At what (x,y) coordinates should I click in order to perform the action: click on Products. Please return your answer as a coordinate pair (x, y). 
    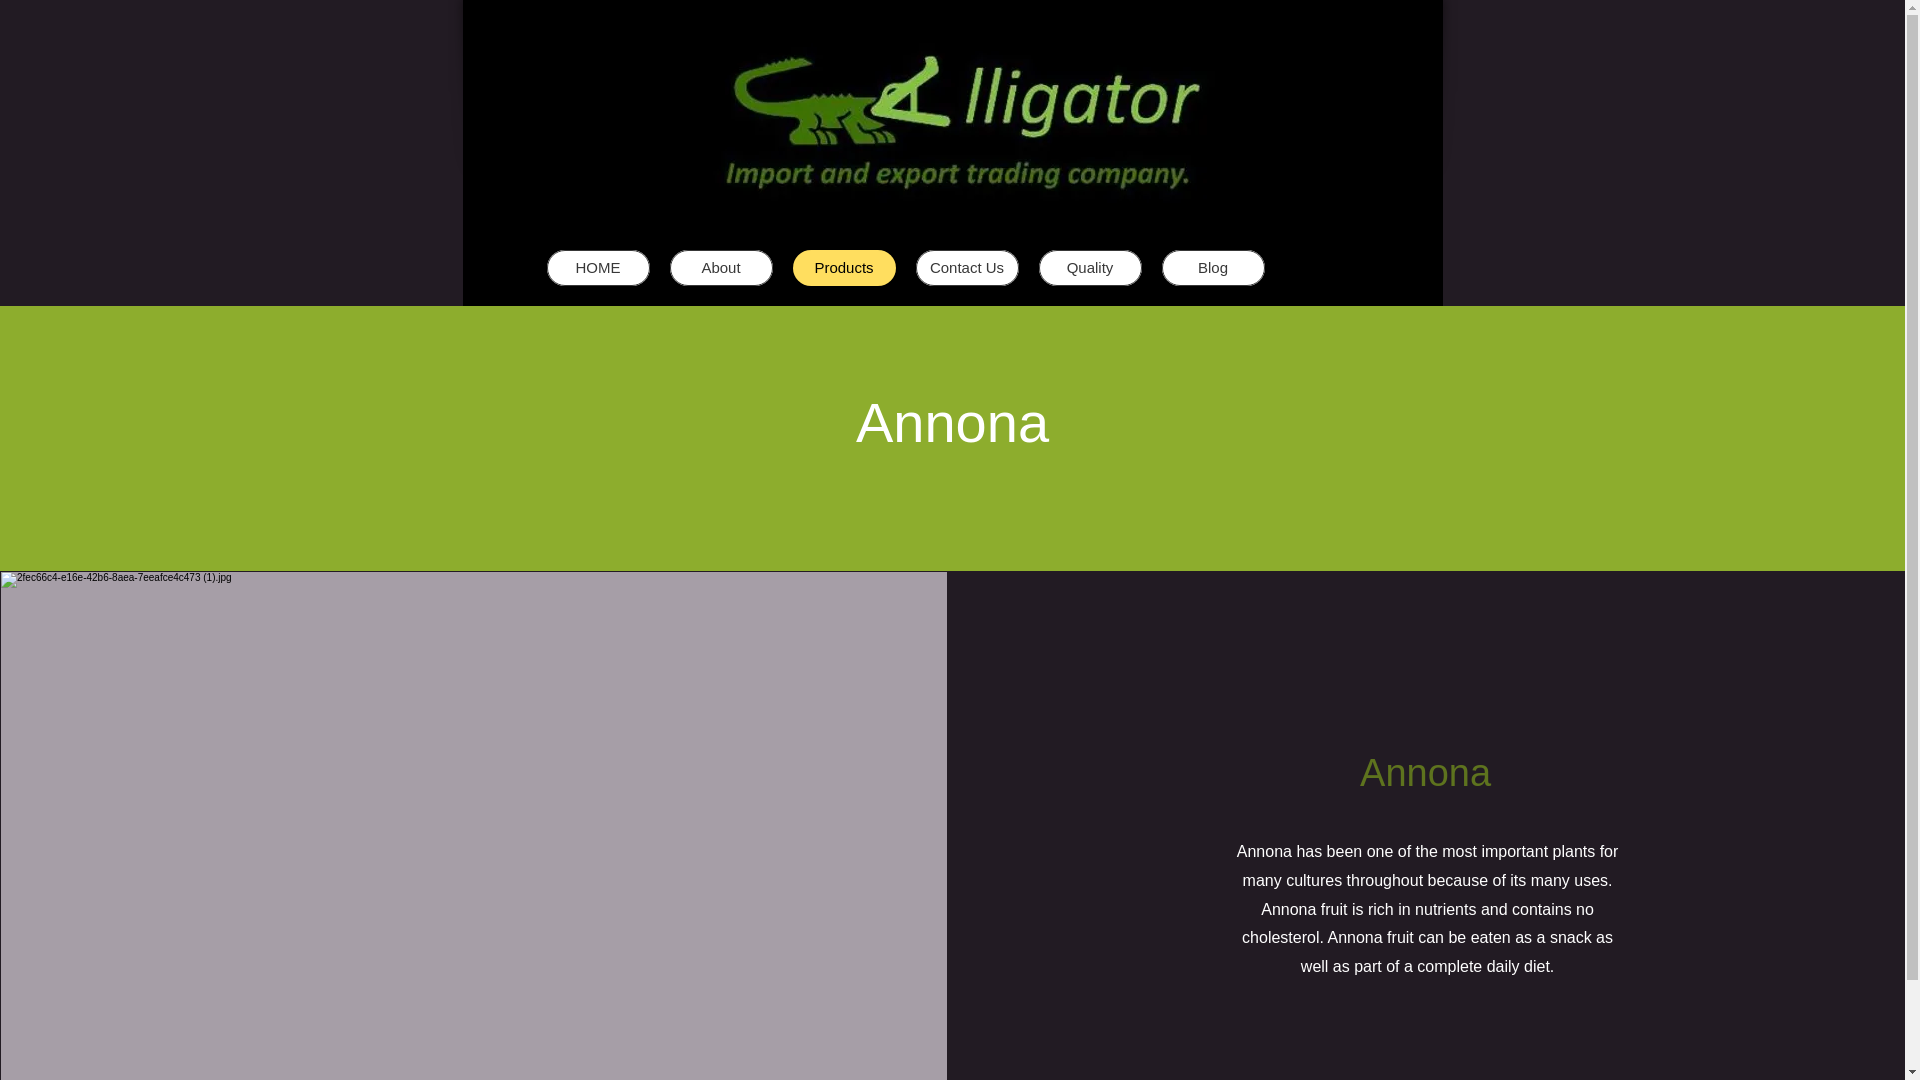
    Looking at the image, I should click on (842, 268).